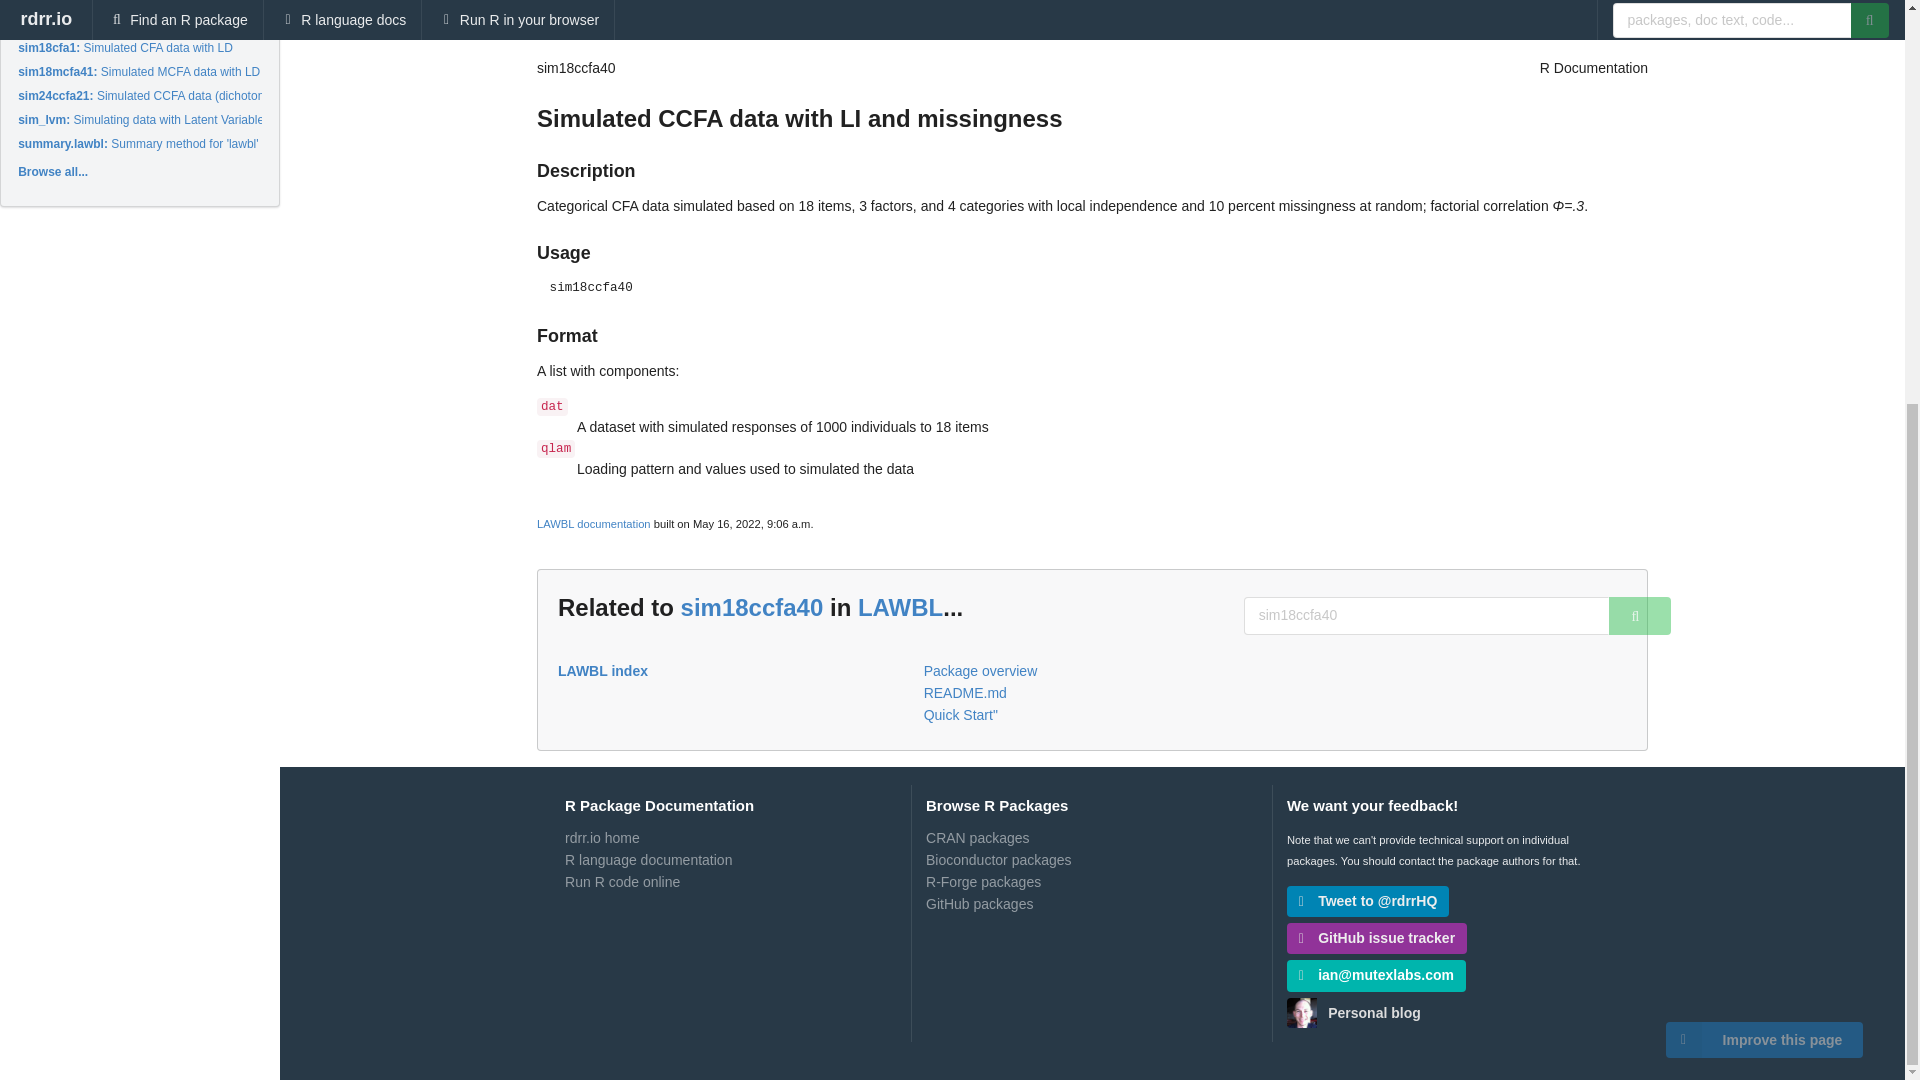 The image size is (1920, 1080). I want to click on sim18ccfa41: Simulated CCFA data with LD and missingness, so click(182, 3).